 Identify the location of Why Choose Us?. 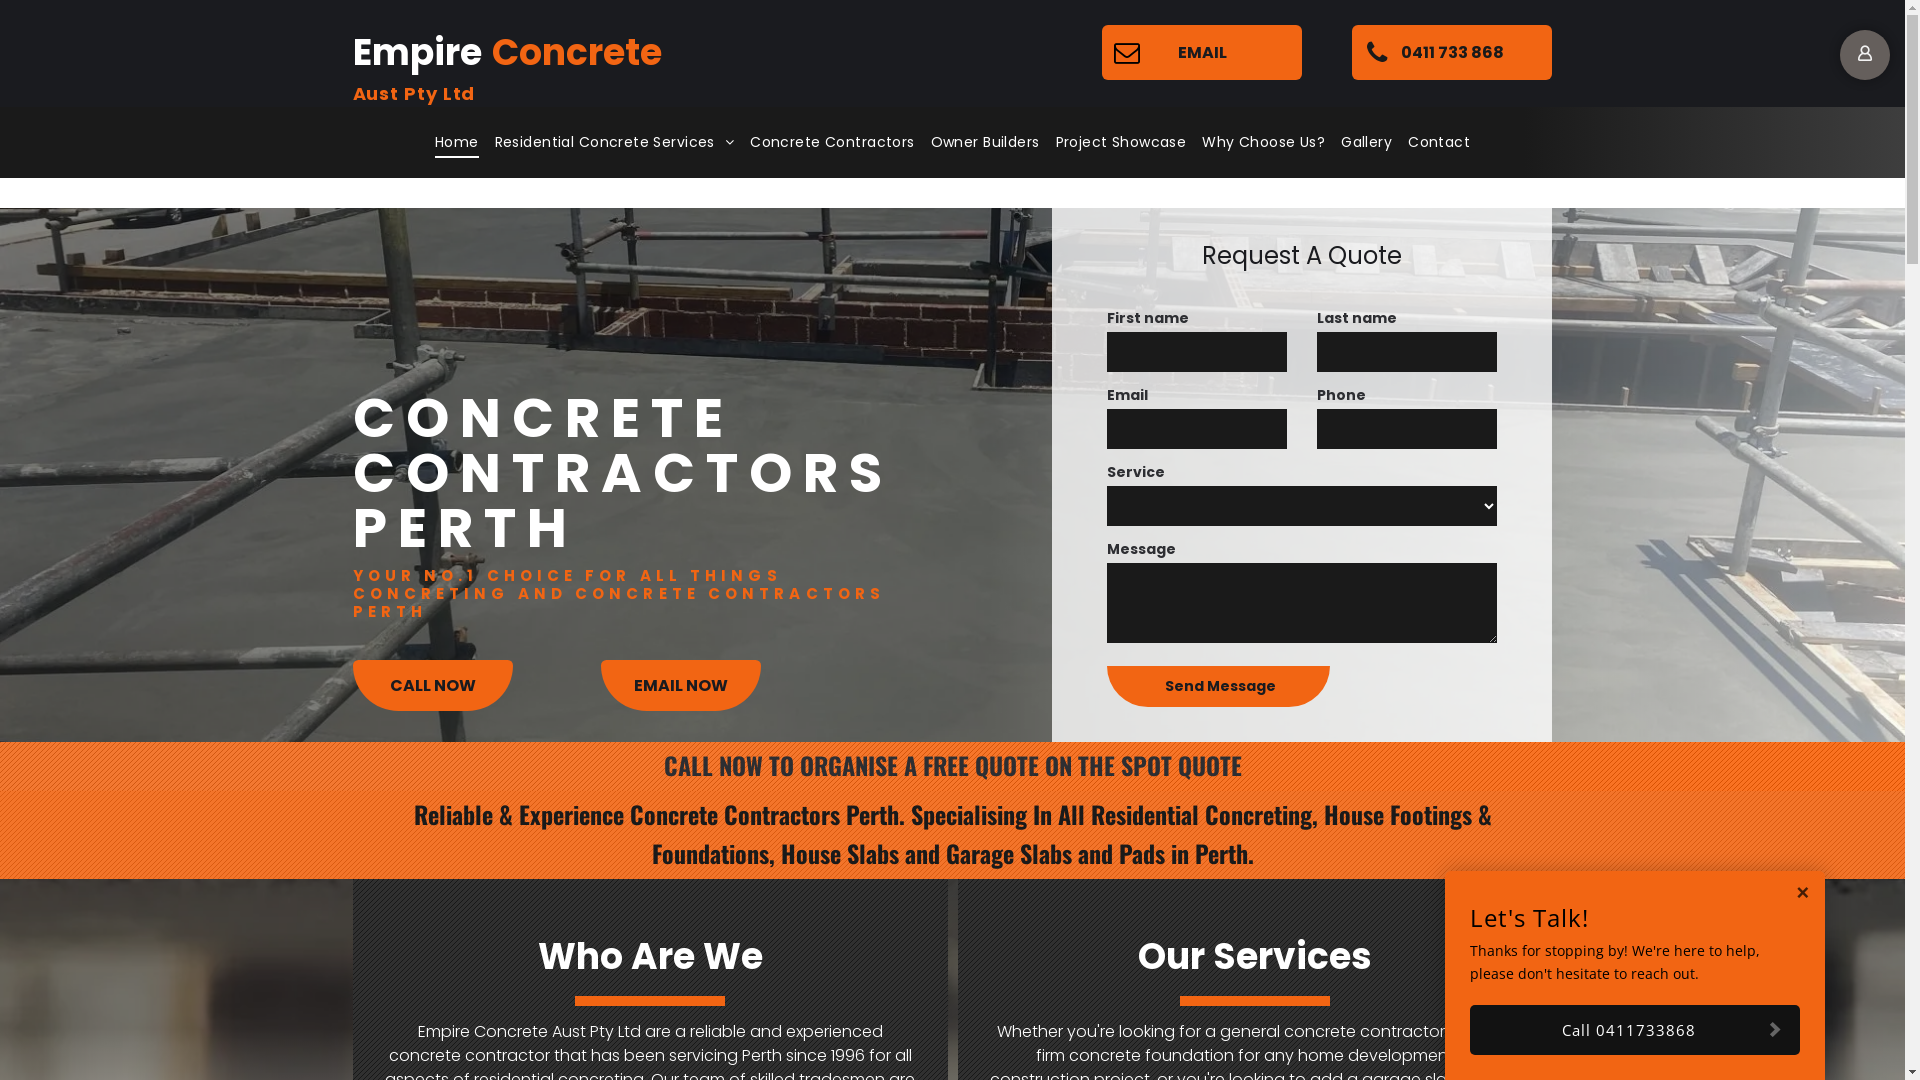
(1264, 142).